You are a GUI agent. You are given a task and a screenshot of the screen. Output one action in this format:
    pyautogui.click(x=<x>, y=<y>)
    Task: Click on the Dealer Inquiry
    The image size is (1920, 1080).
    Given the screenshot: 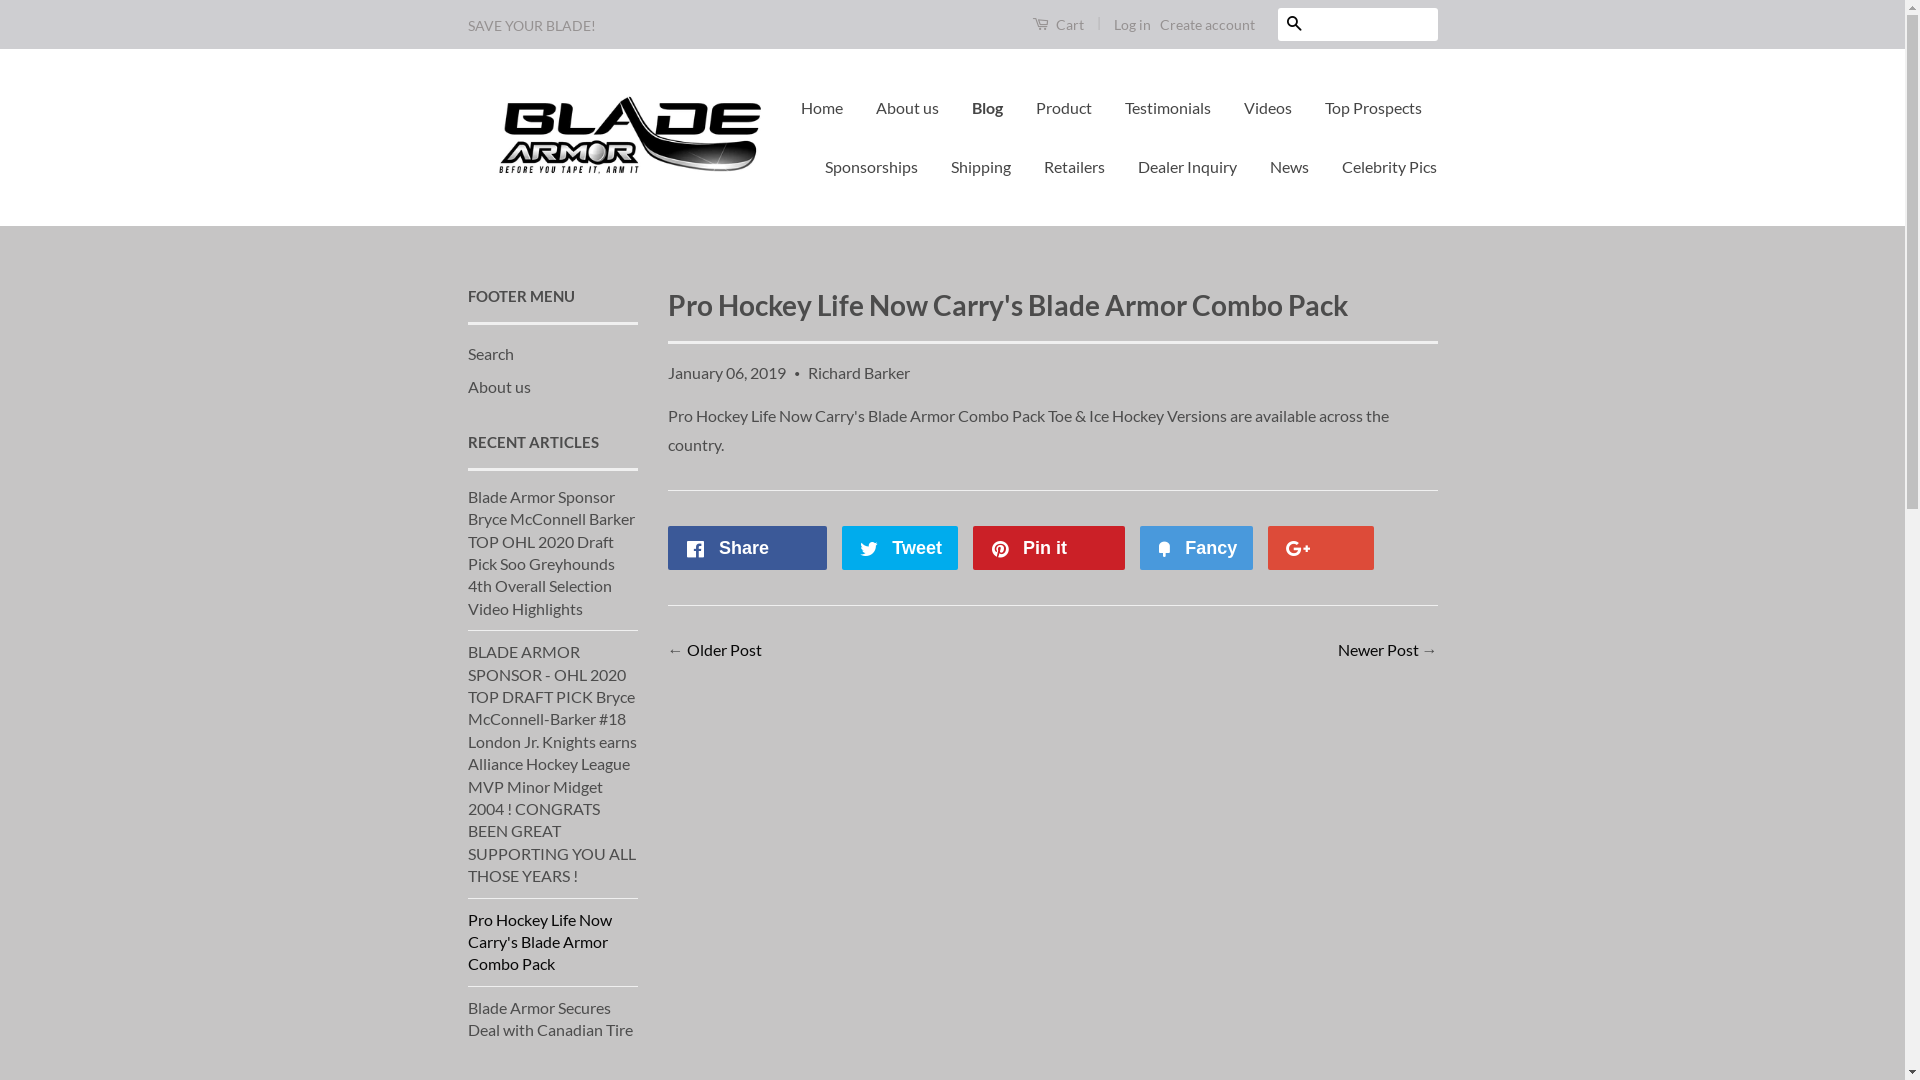 What is the action you would take?
    pyautogui.click(x=1188, y=168)
    